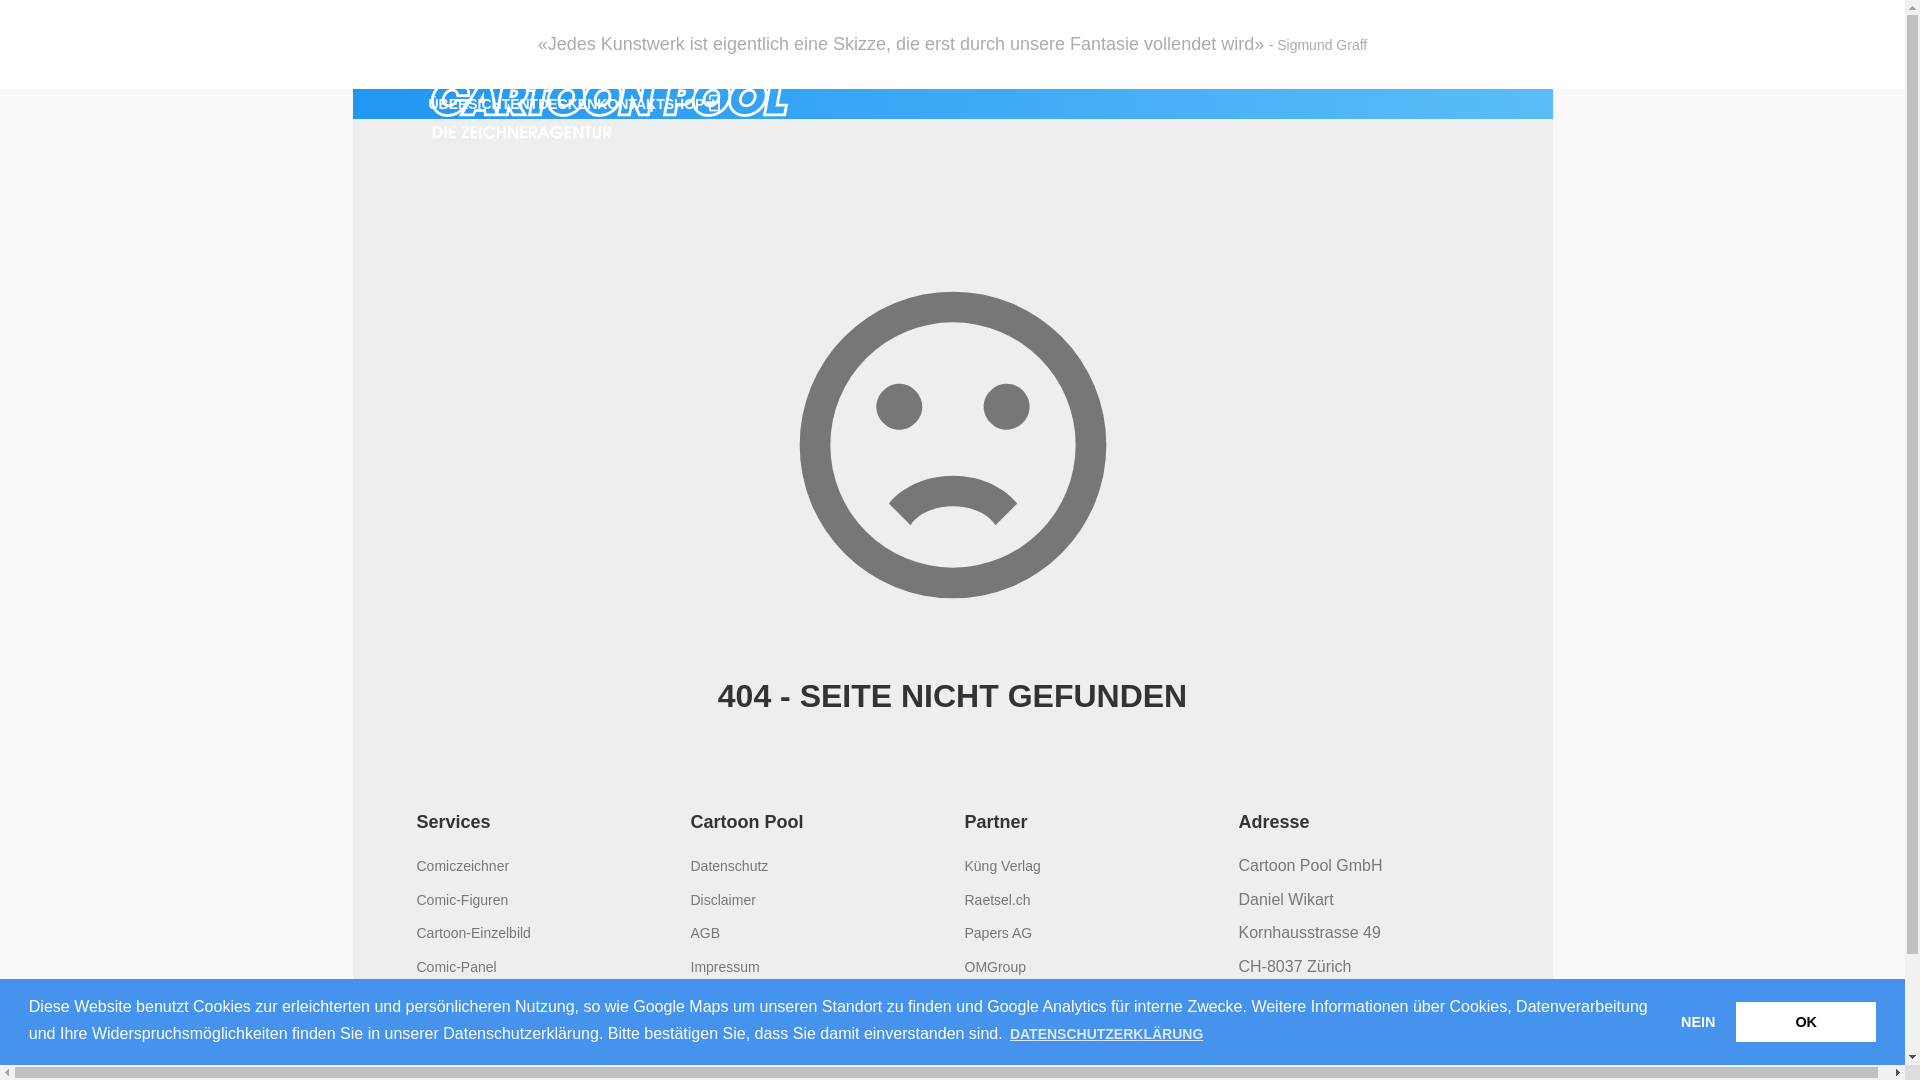 The height and width of the screenshot is (1080, 1920). I want to click on Comic-Panel, so click(456, 967).